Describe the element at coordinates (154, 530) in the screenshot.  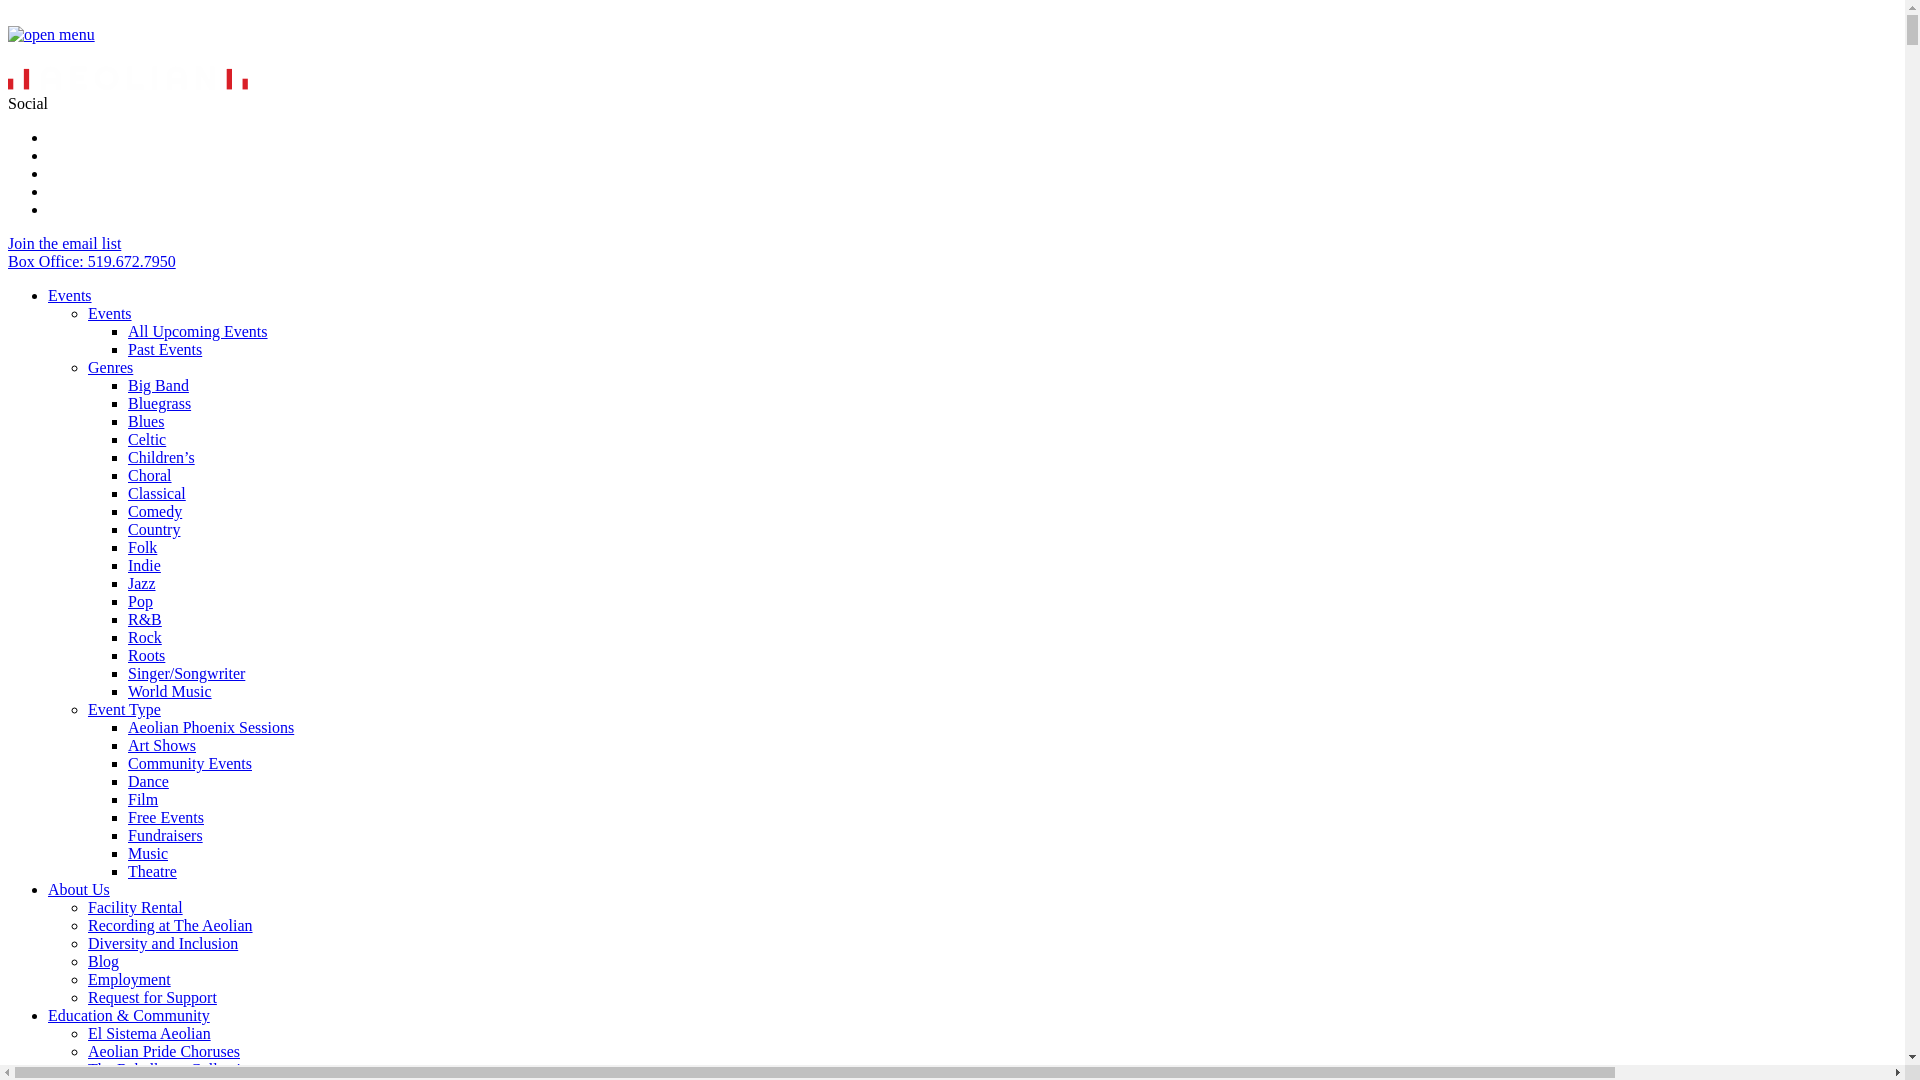
I see `Country` at that location.